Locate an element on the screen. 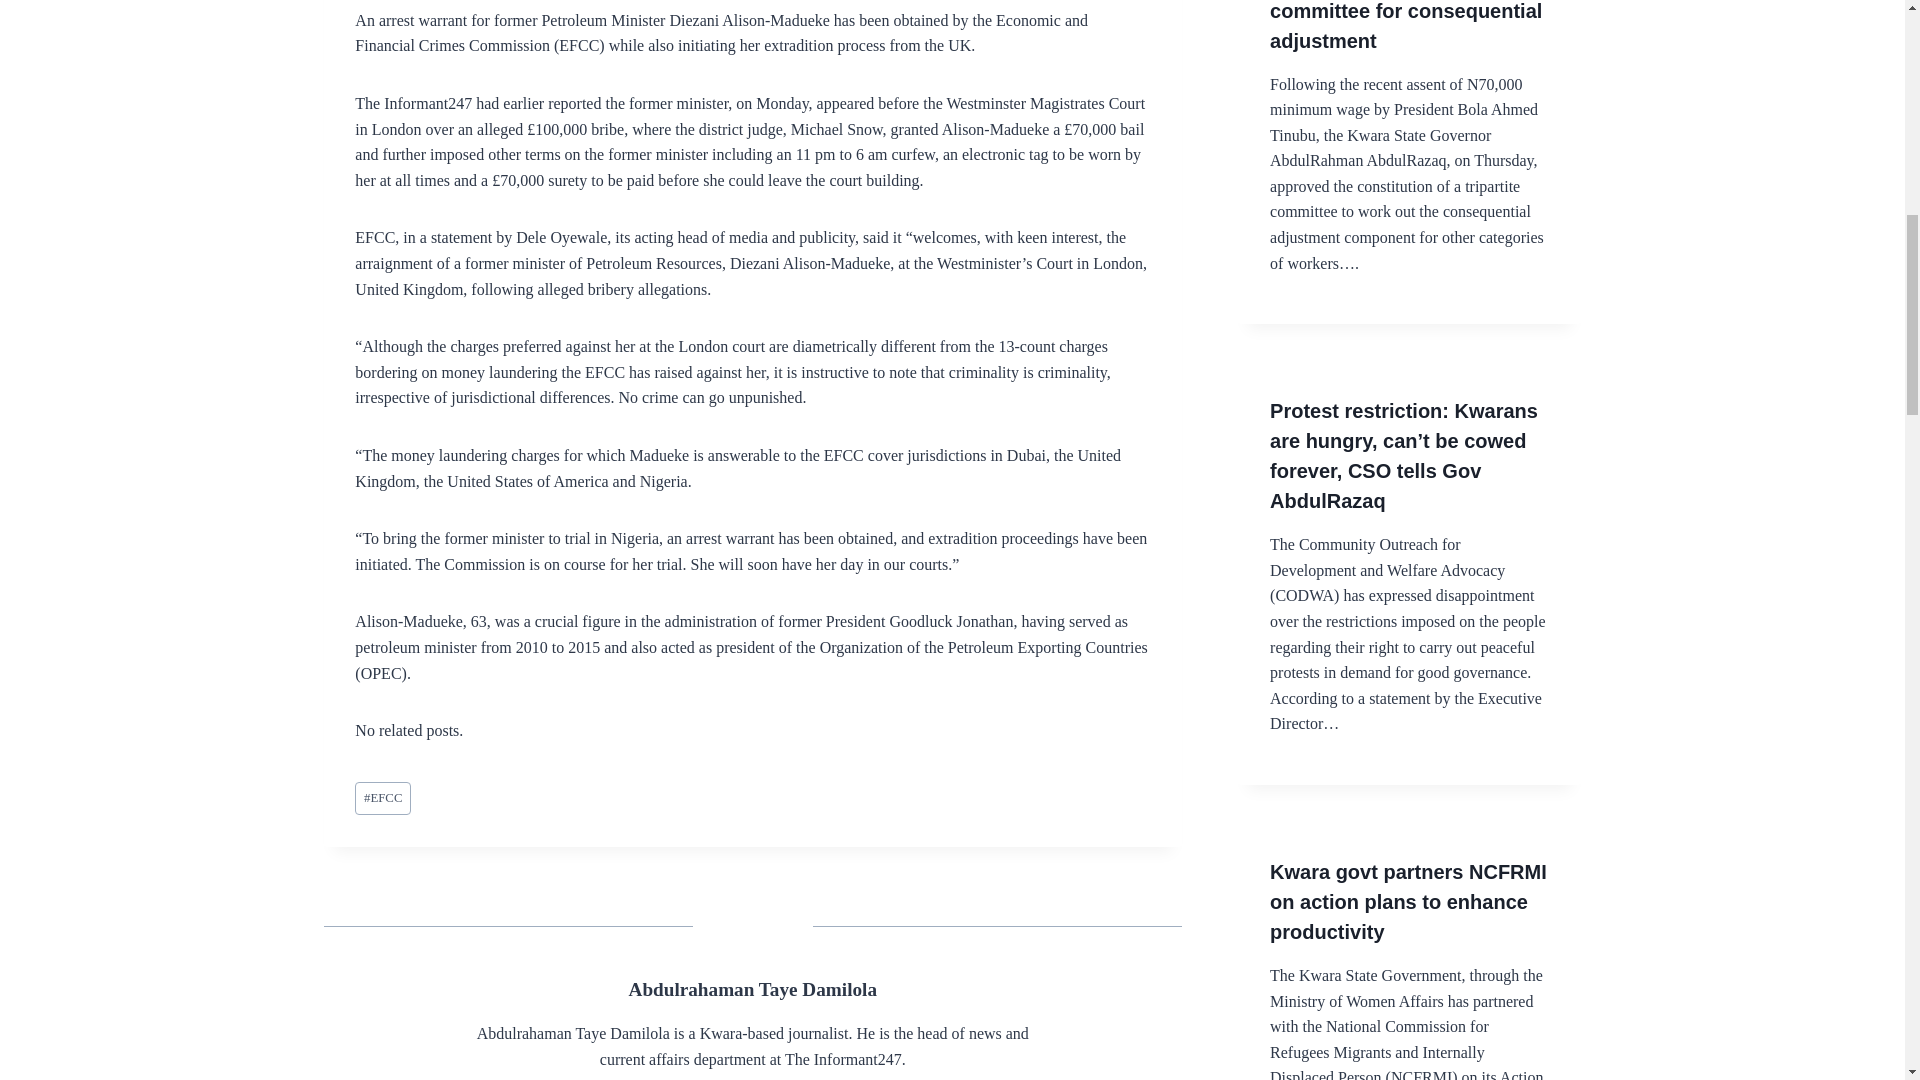  EFCC is located at coordinates (382, 798).